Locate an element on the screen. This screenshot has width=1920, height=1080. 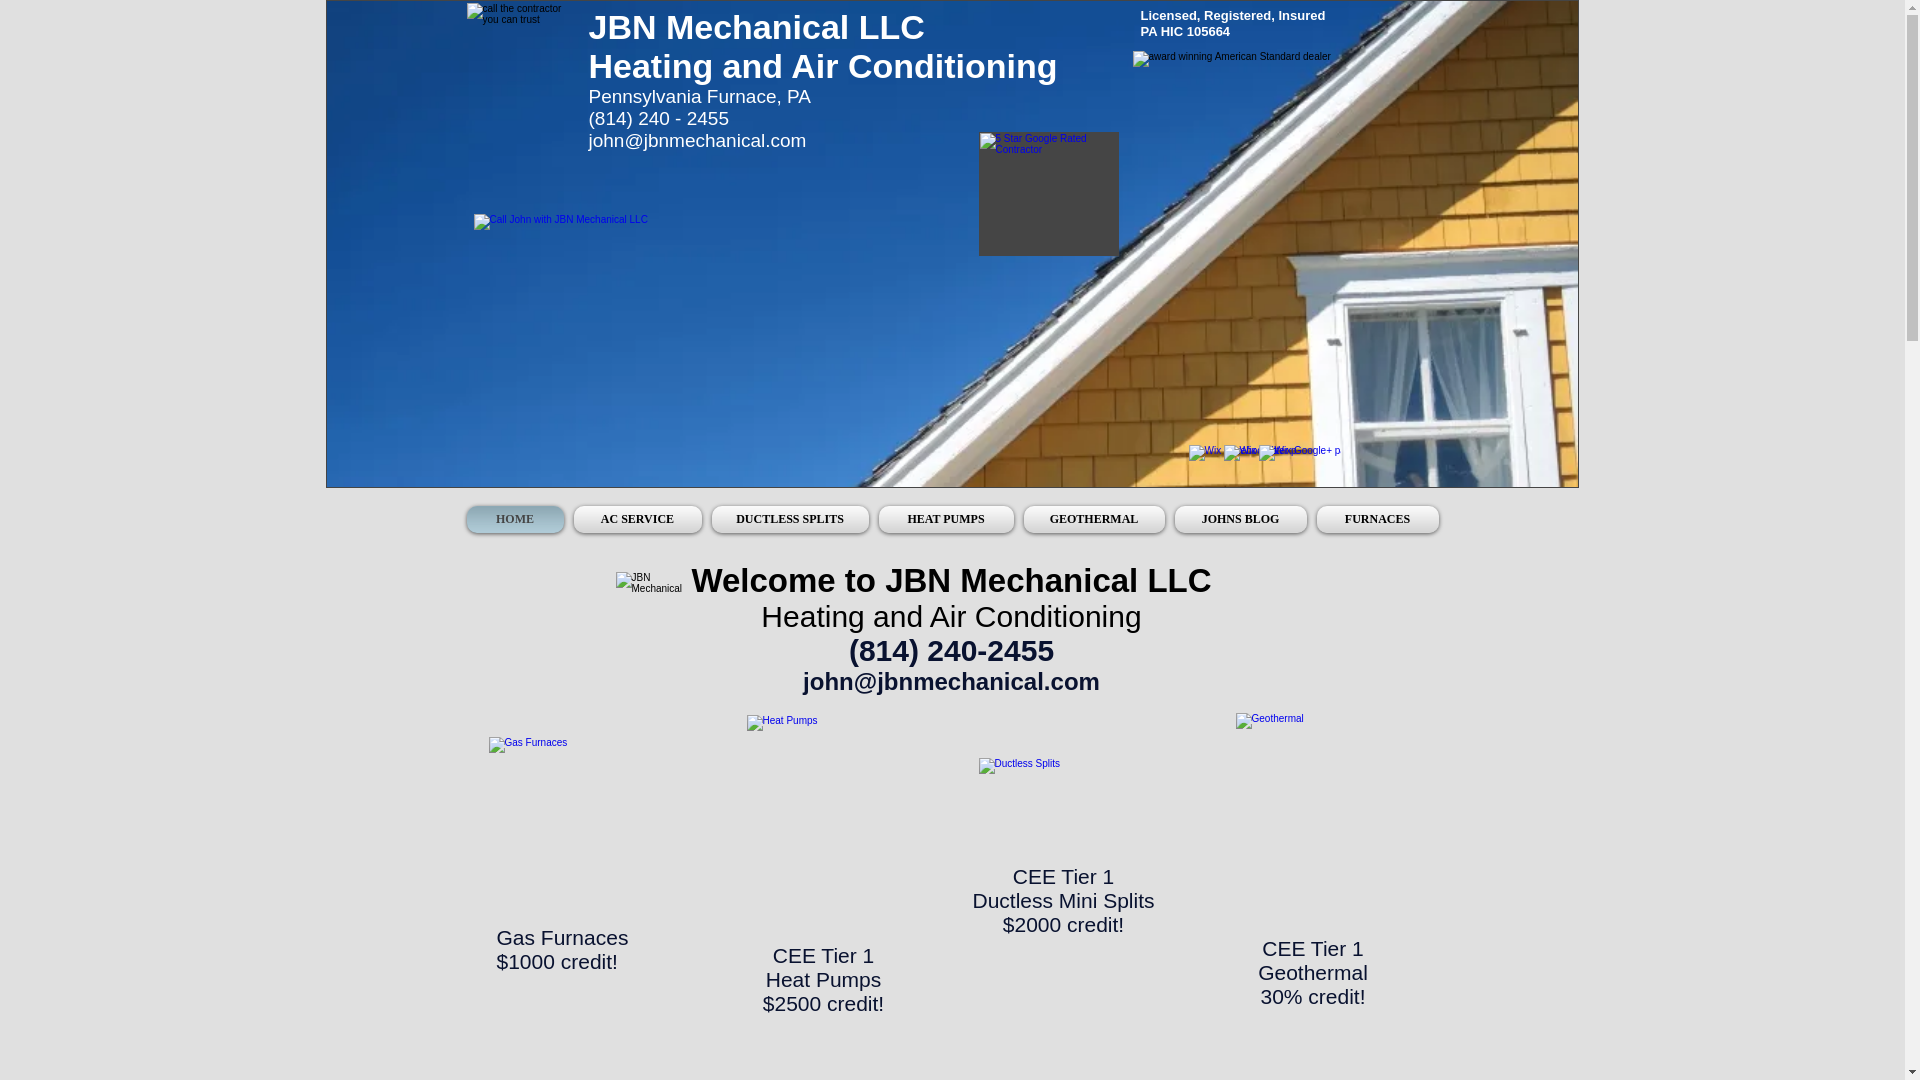
GEOTHERMAL is located at coordinates (1093, 520).